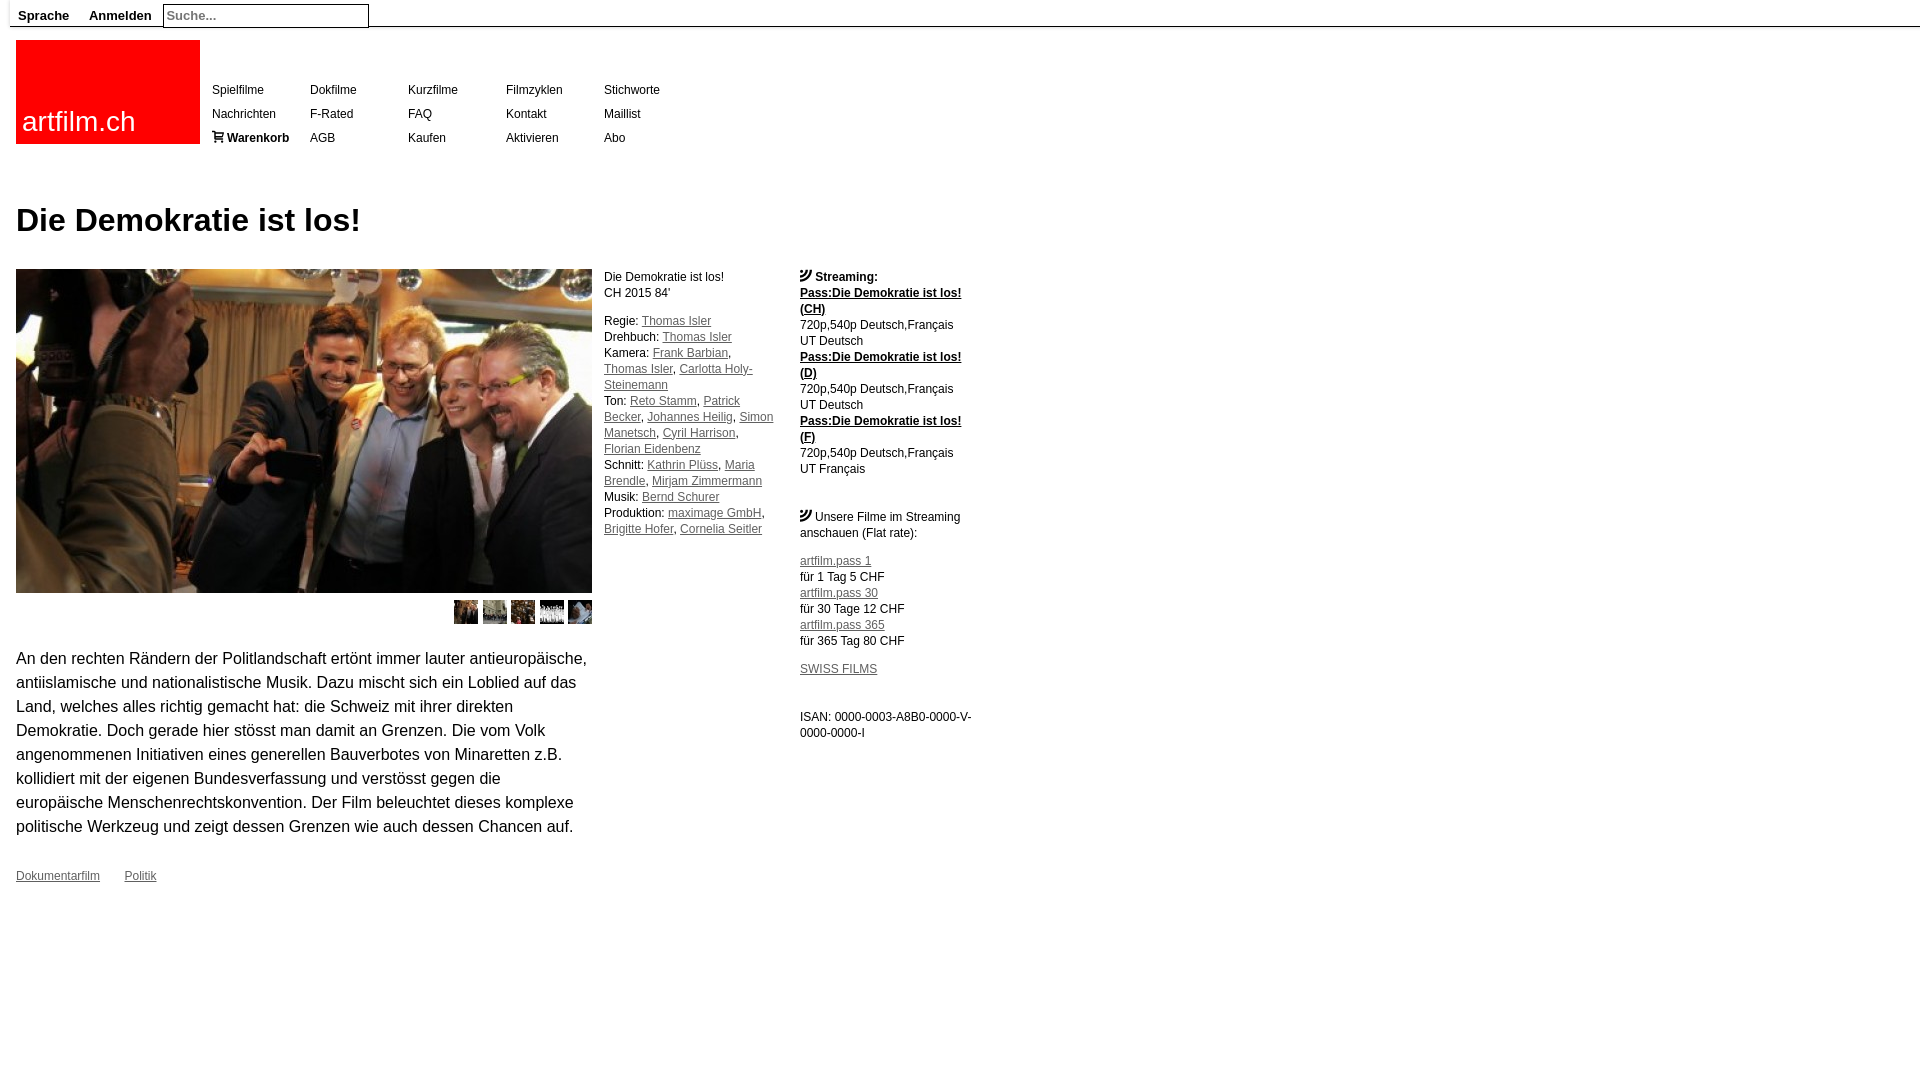 Image resolution: width=1920 pixels, height=1080 pixels. Describe the element at coordinates (420, 114) in the screenshot. I see `FAQ` at that location.